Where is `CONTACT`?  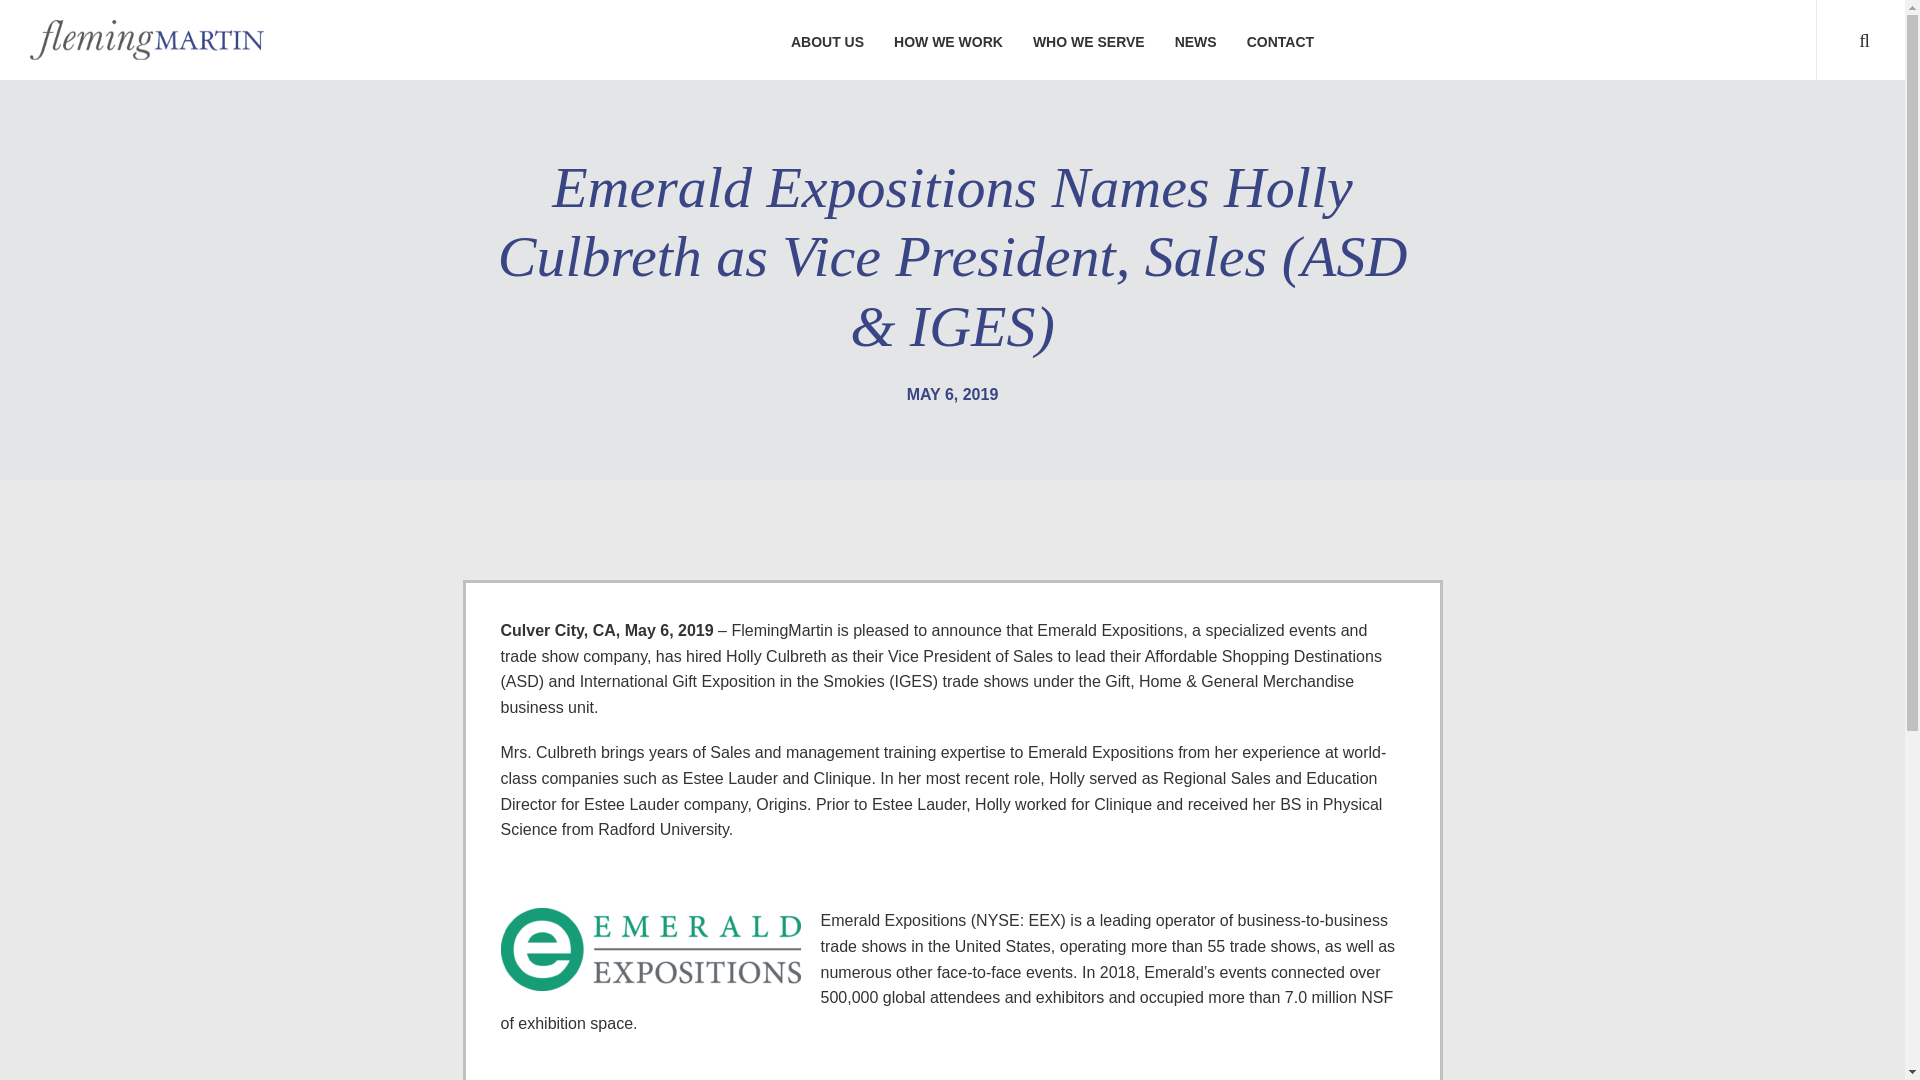
CONTACT is located at coordinates (1280, 40).